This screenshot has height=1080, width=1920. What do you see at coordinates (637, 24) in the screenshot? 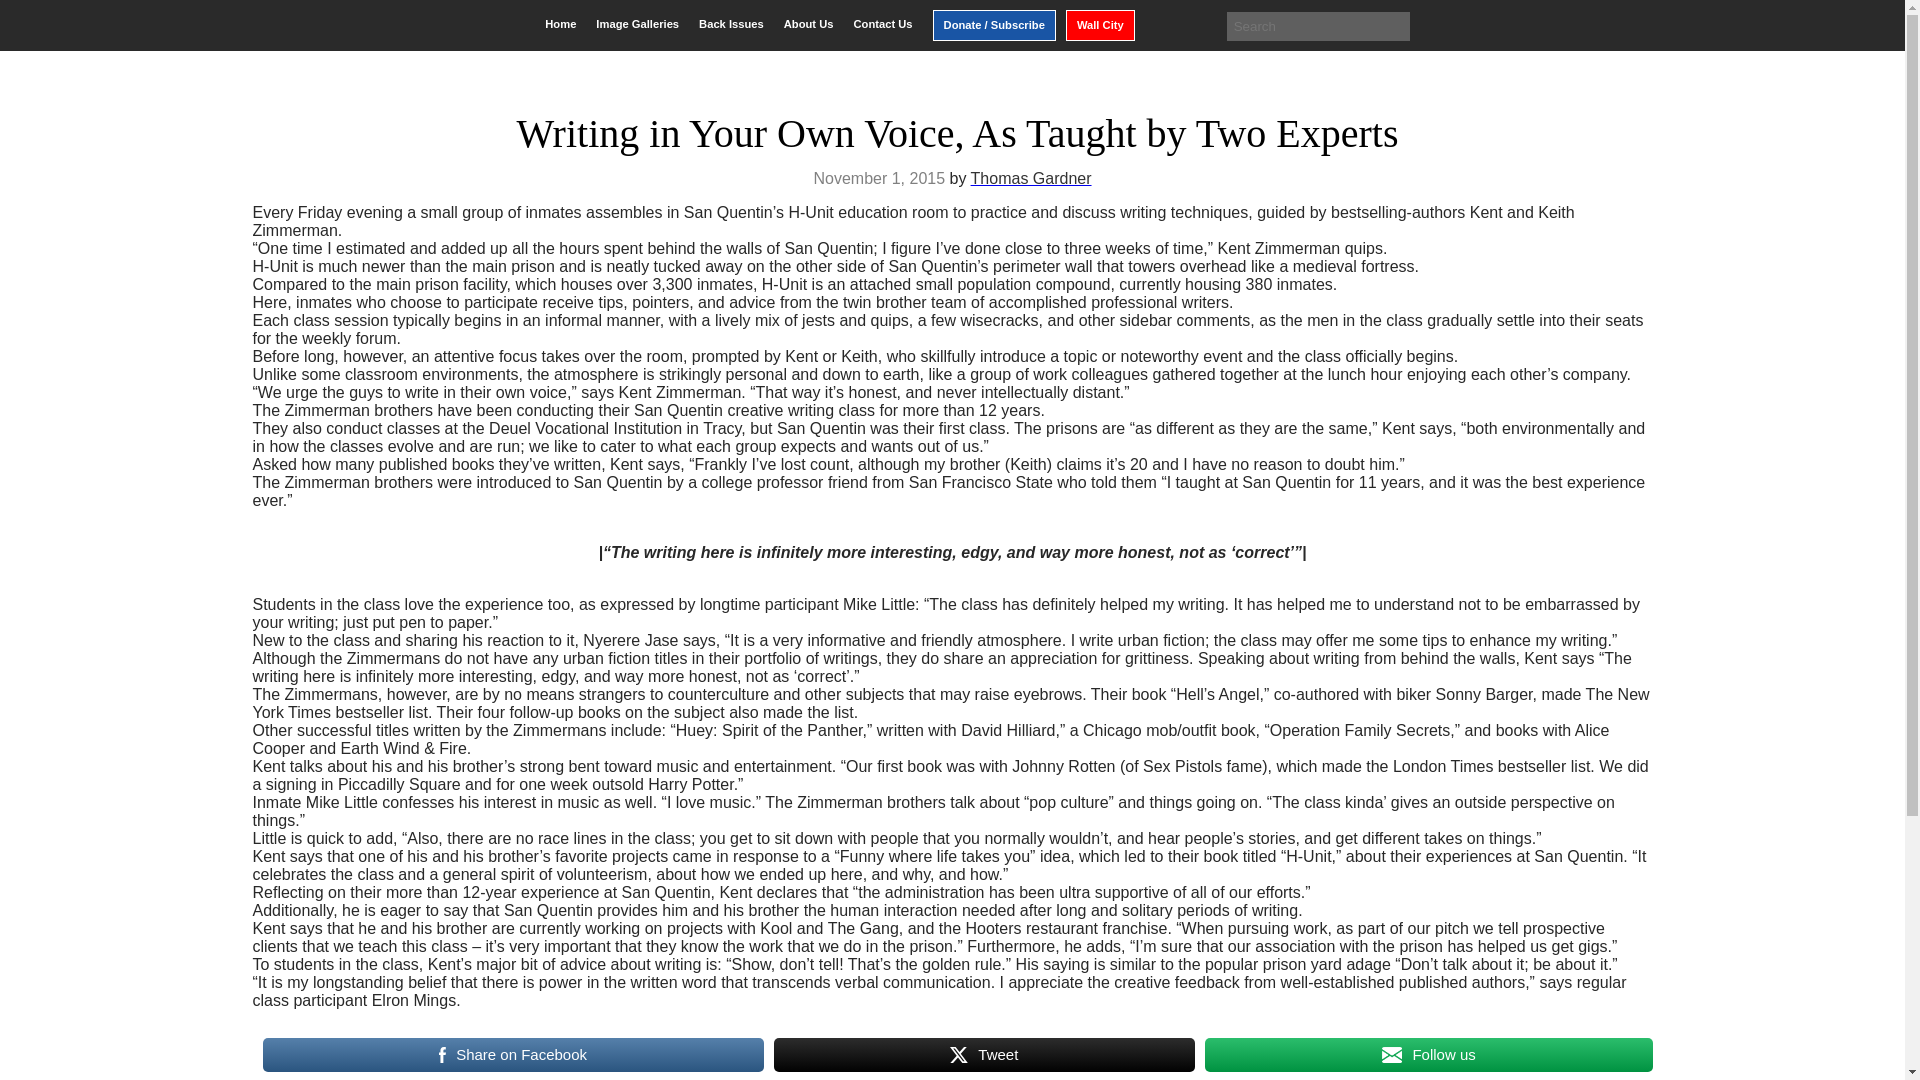
I see `Image Galleries` at bounding box center [637, 24].